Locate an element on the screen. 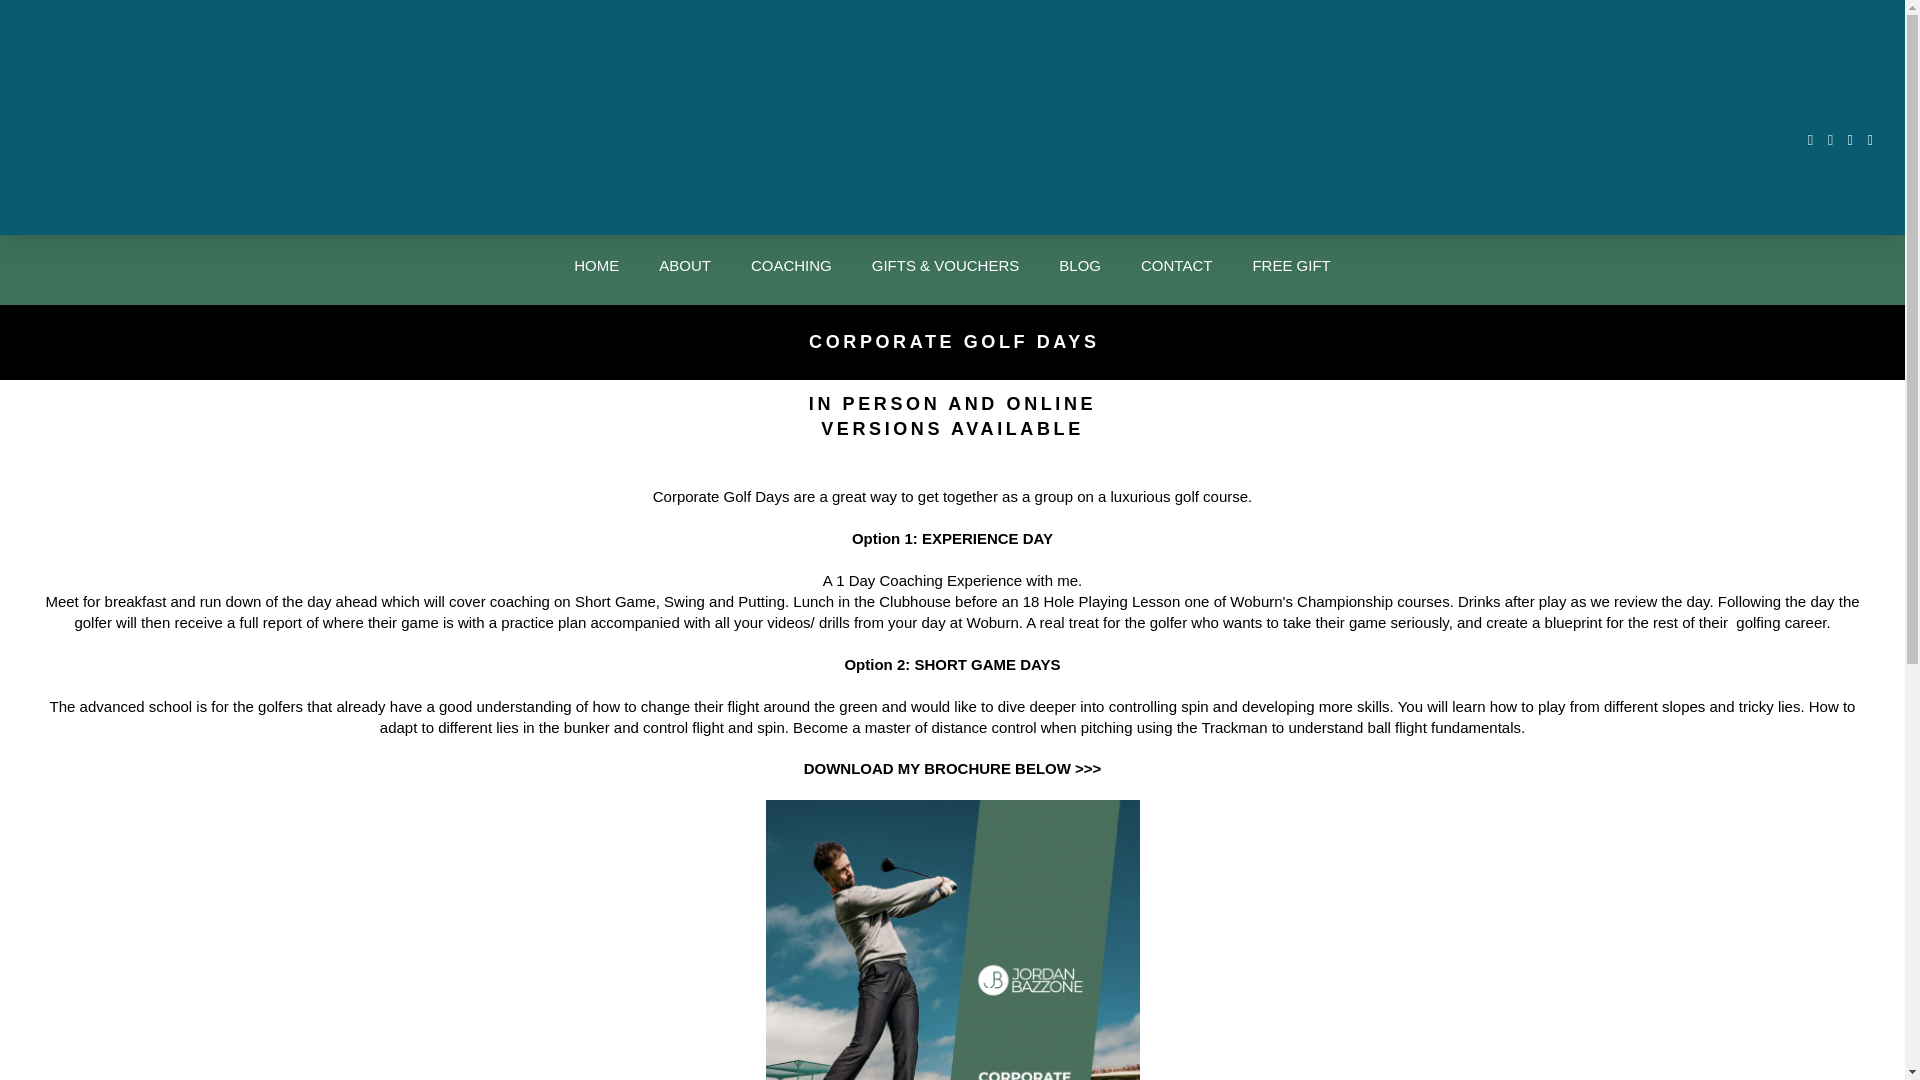 The image size is (1920, 1080). COACHING is located at coordinates (792, 270).